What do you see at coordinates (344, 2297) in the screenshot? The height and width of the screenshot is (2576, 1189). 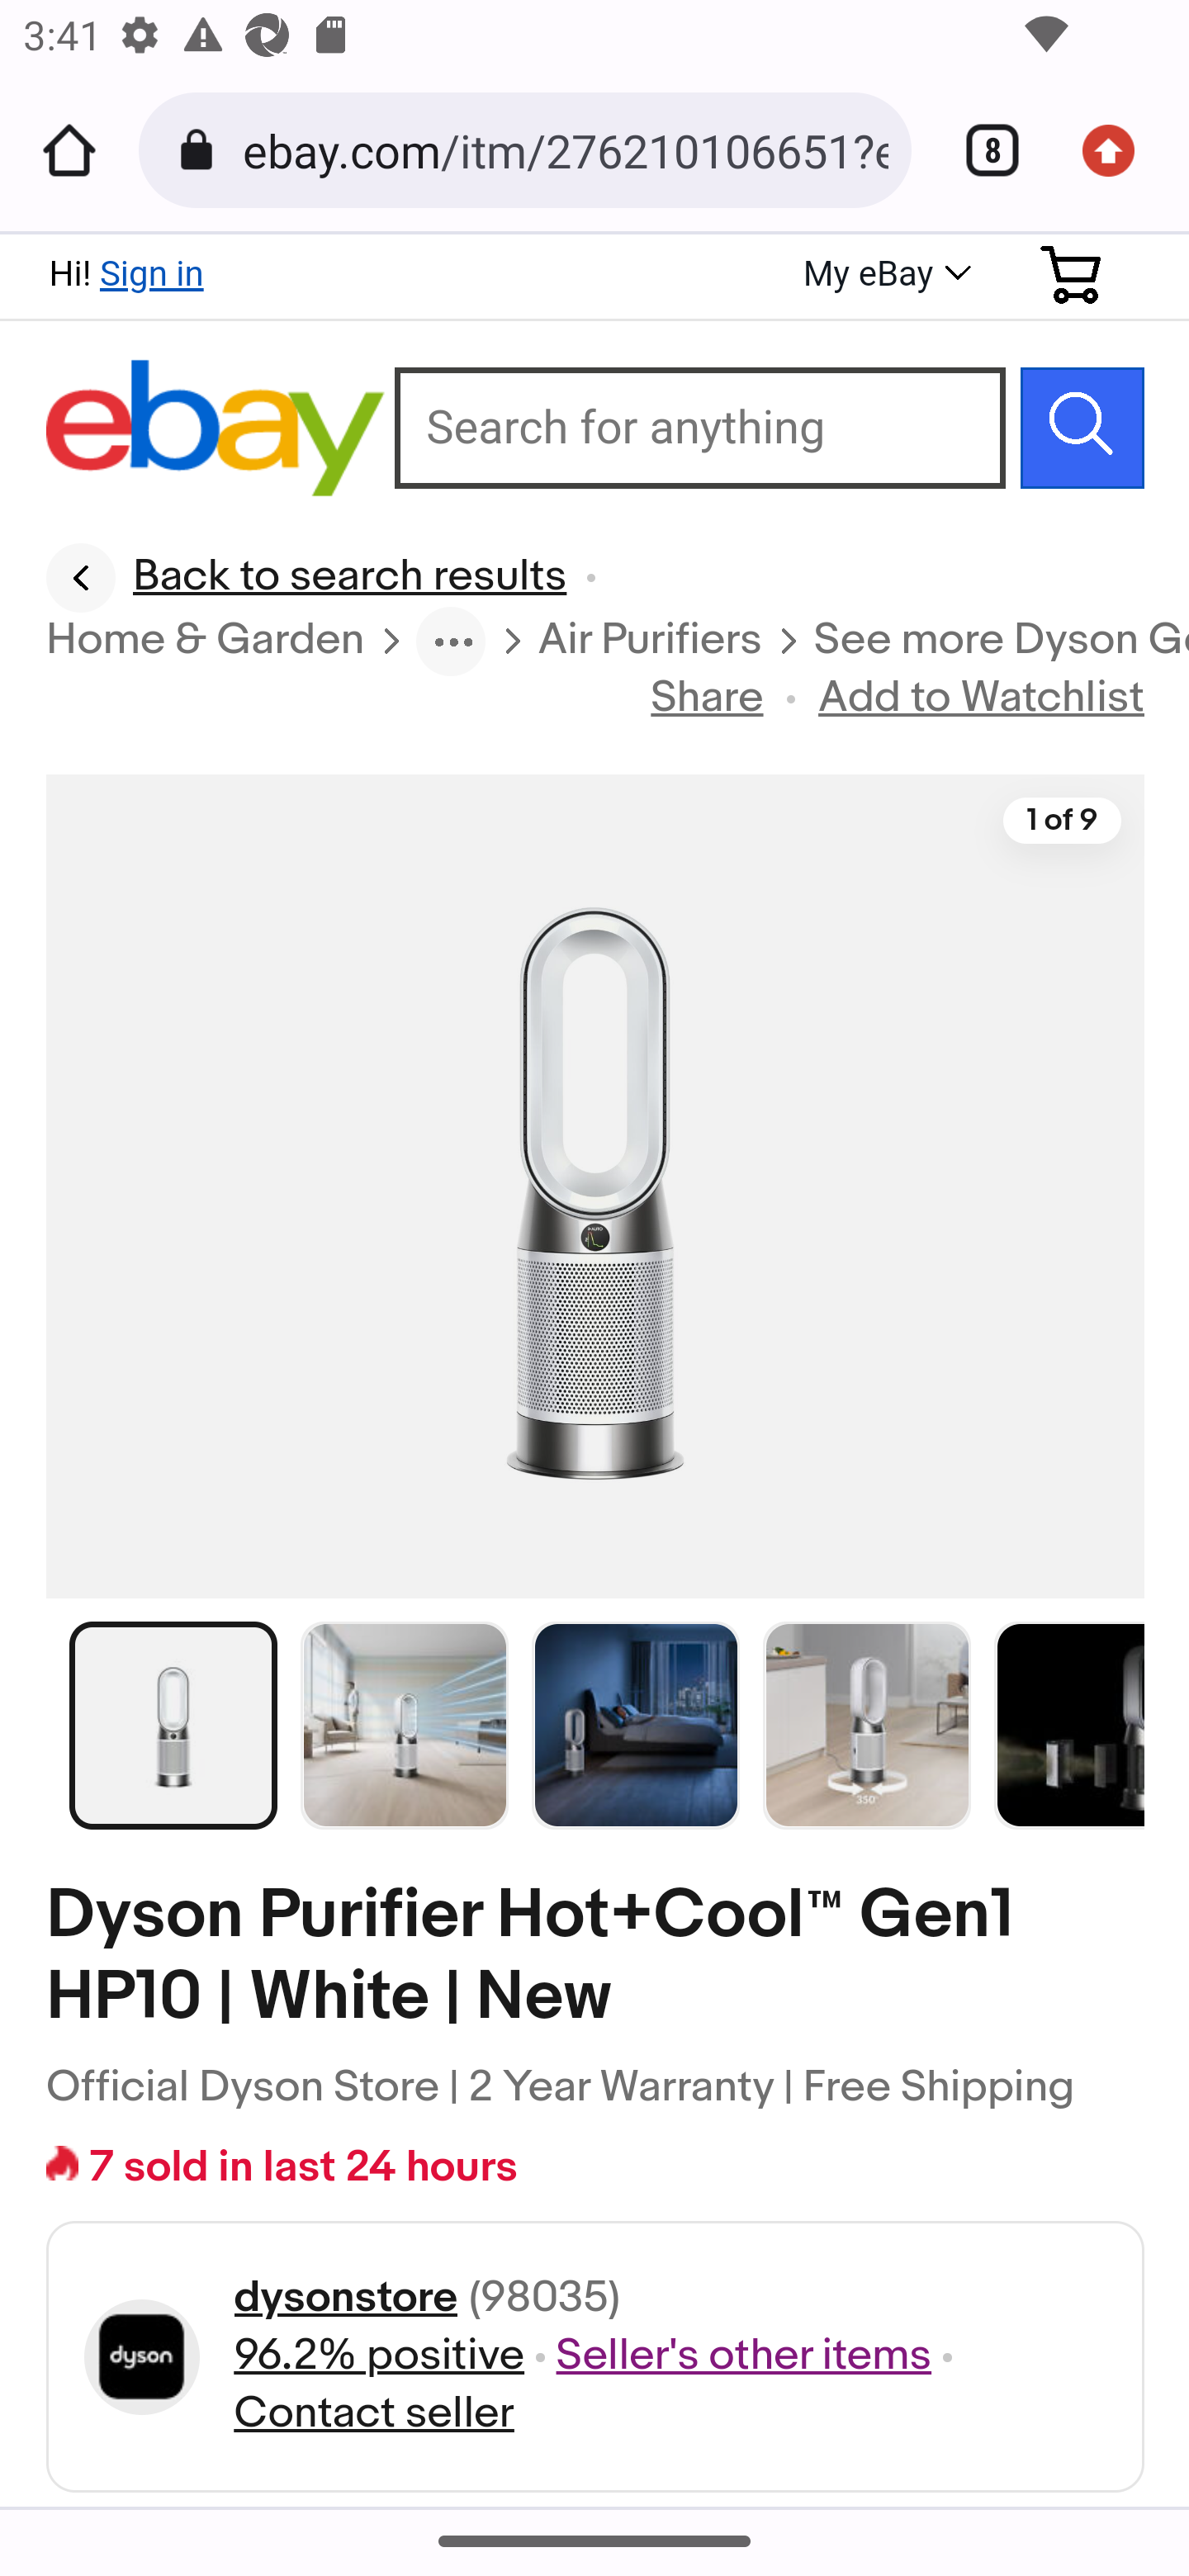 I see `dysonstore` at bounding box center [344, 2297].